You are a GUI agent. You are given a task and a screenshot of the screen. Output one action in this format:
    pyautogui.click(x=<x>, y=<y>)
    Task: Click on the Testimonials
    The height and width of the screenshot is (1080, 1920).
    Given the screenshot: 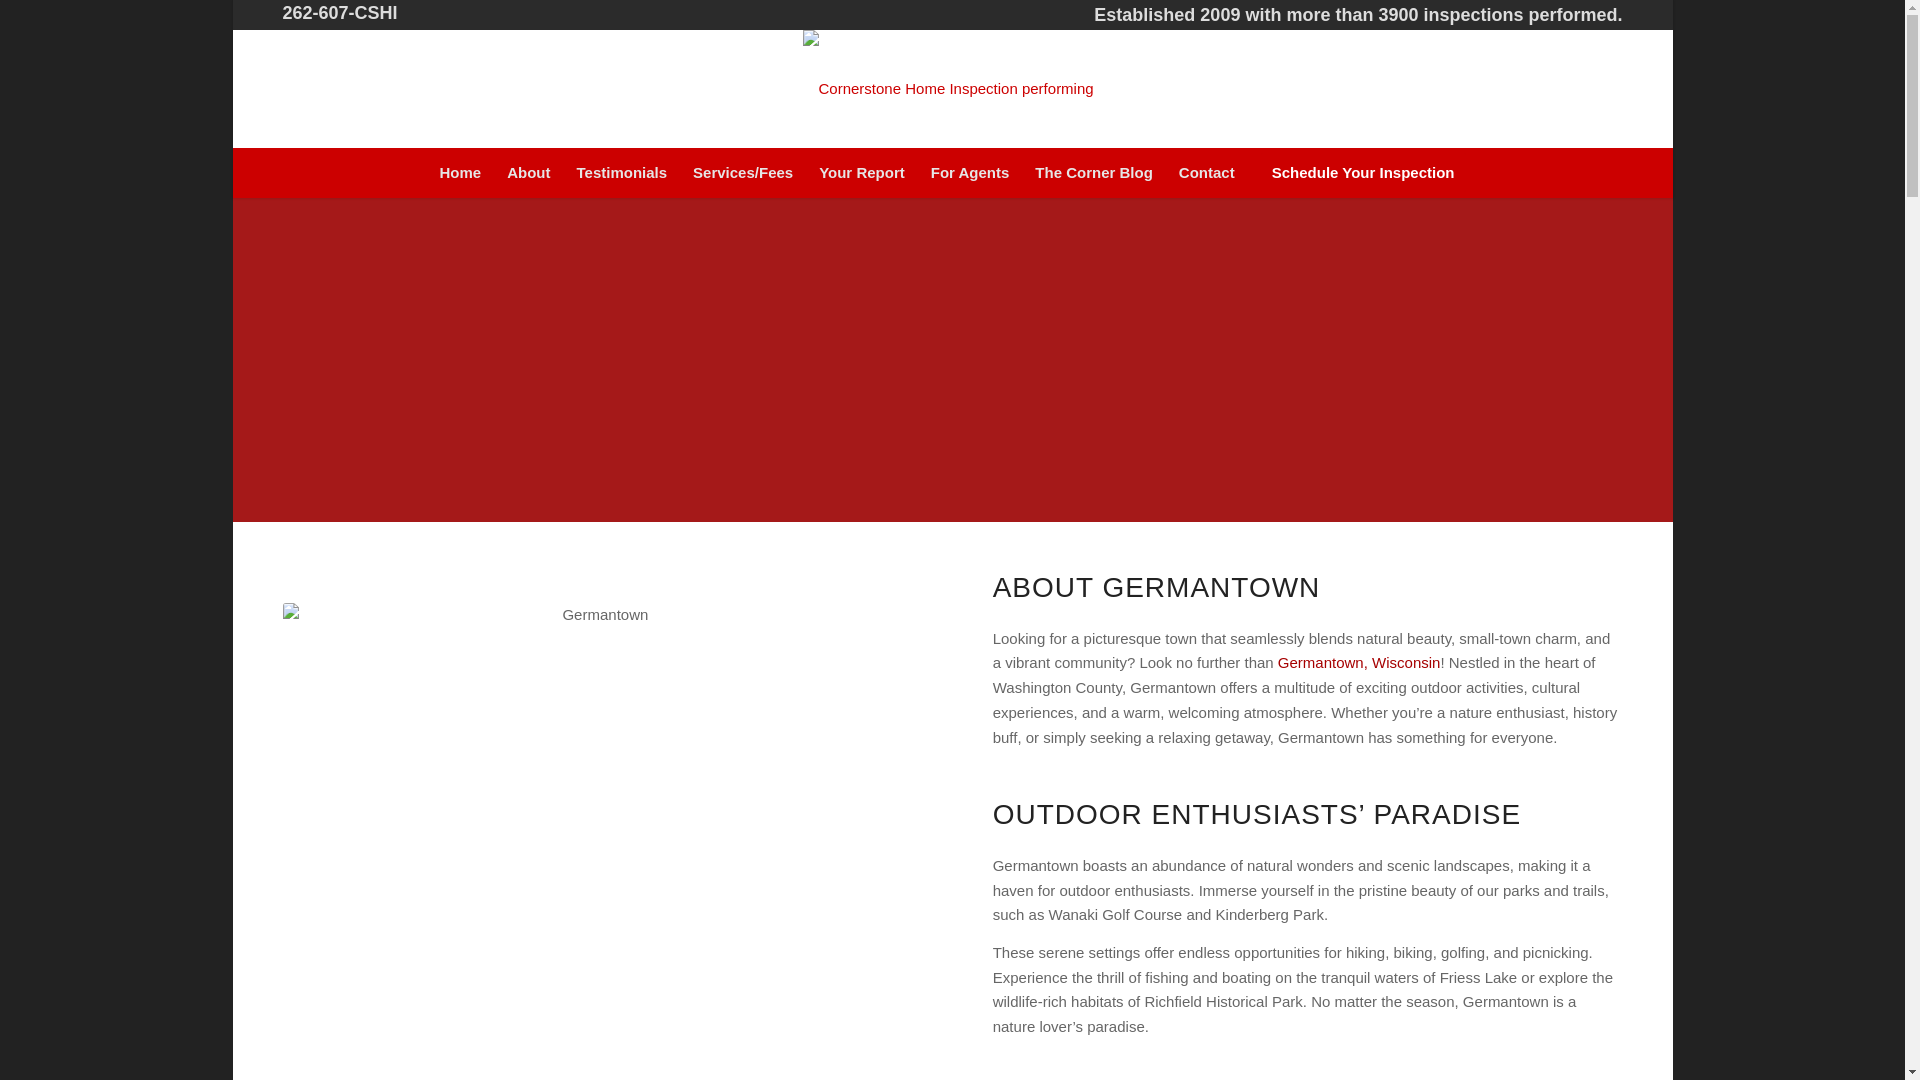 What is the action you would take?
    pyautogui.click(x=620, y=172)
    